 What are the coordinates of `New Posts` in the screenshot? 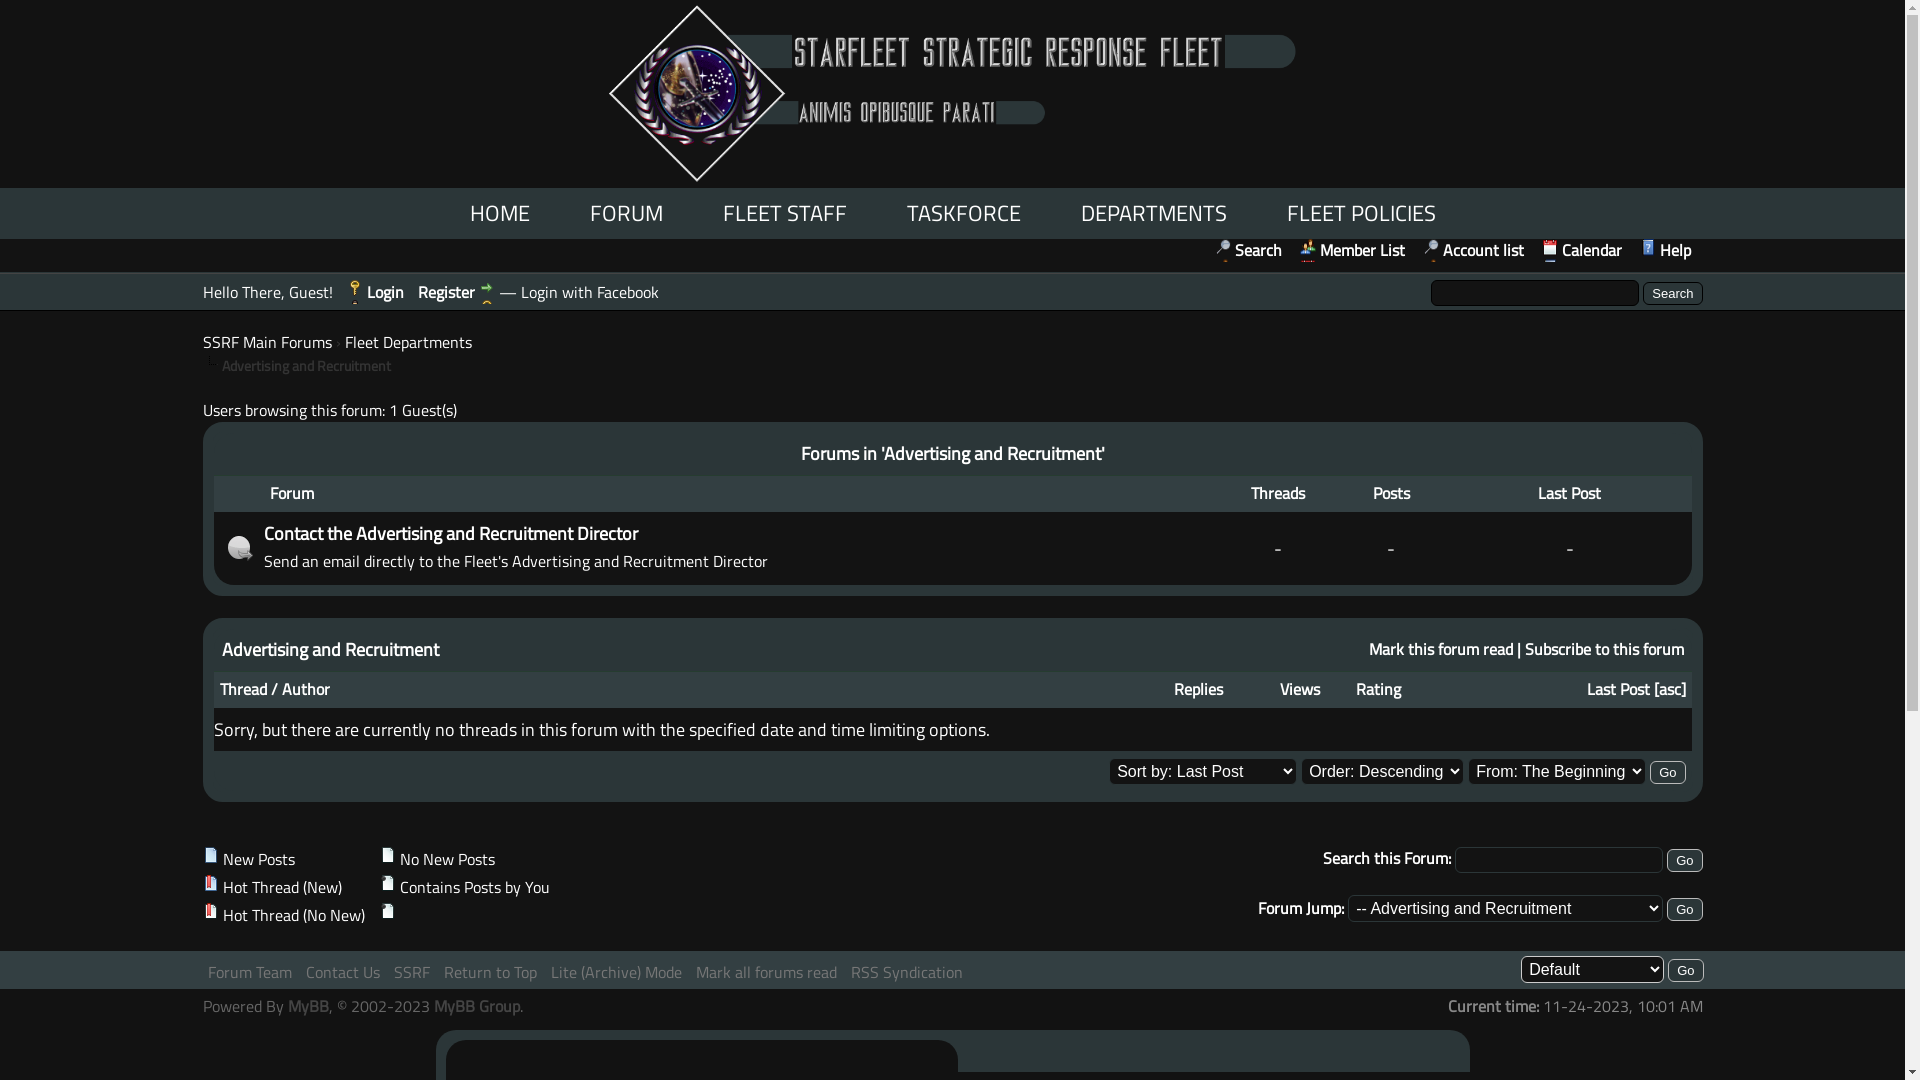 It's located at (210, 855).